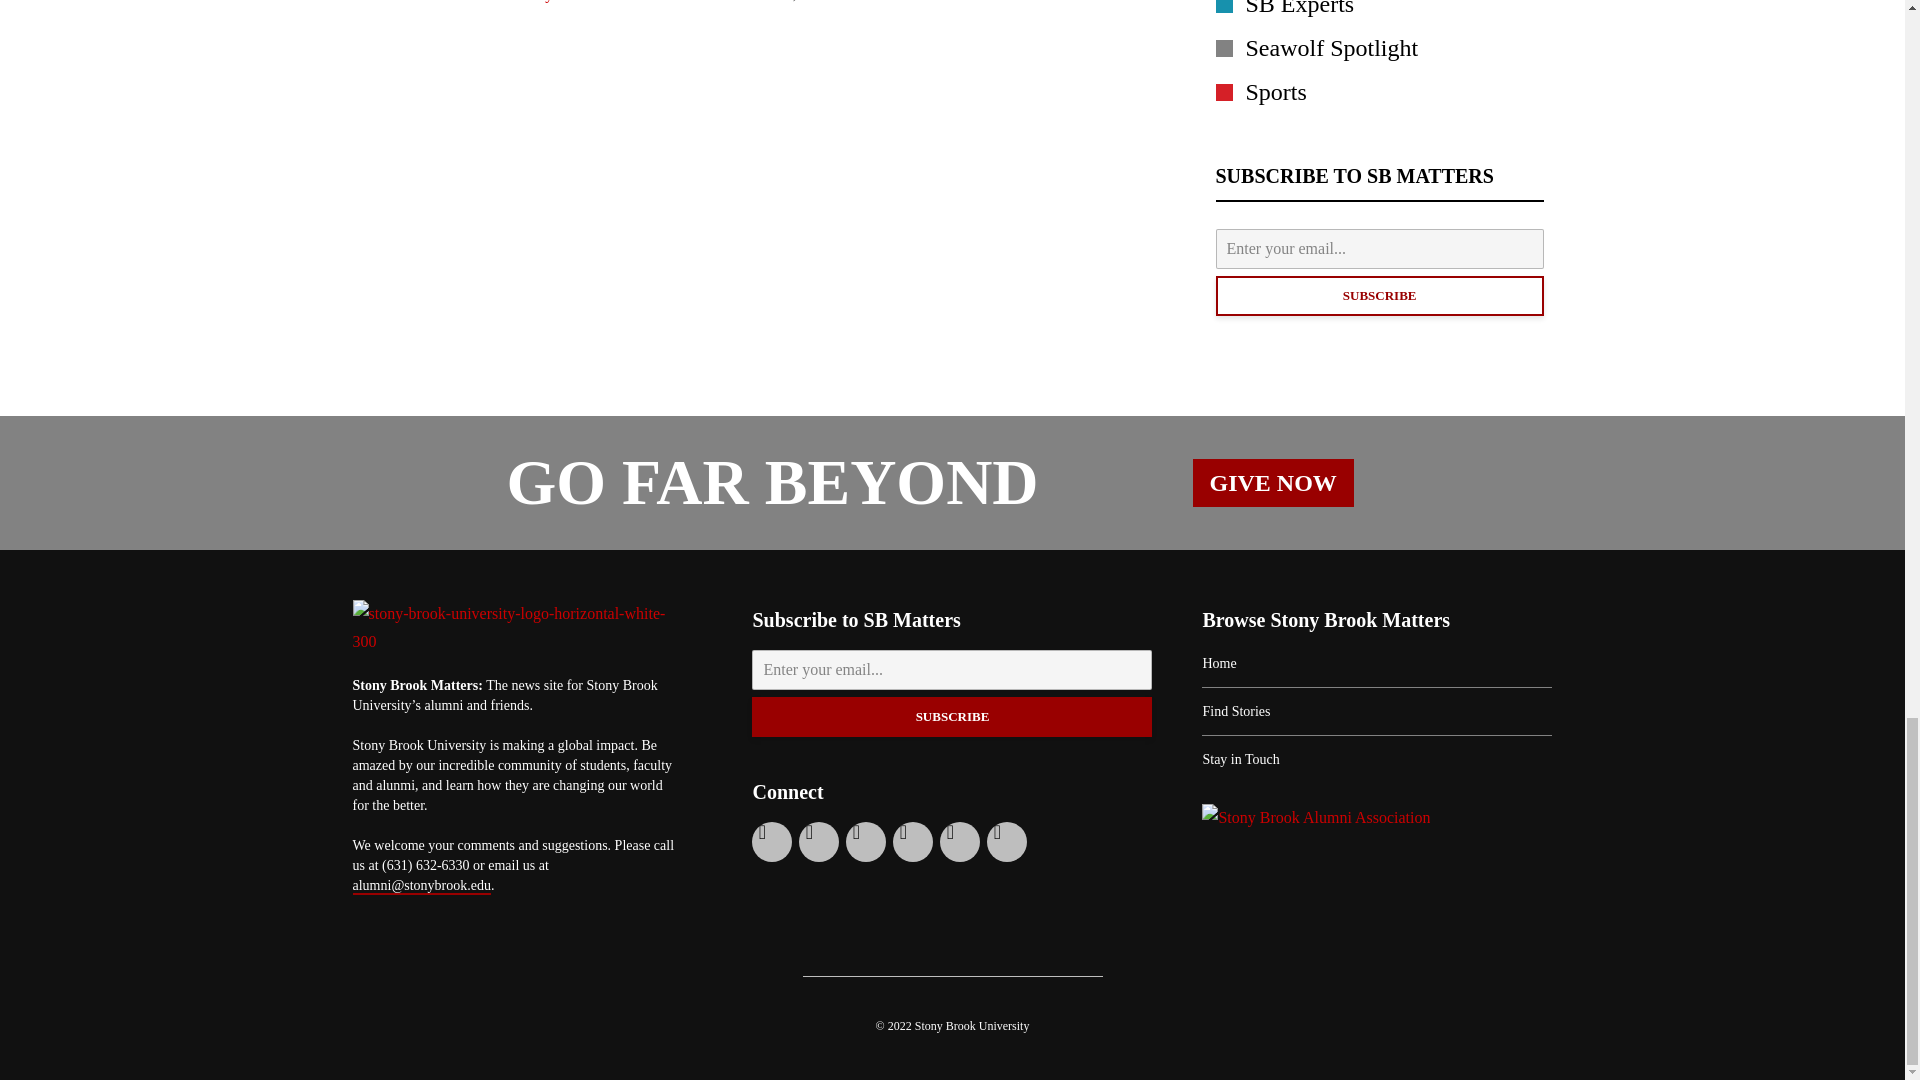 This screenshot has height=1080, width=1920. I want to click on stony-brook-university-logo-horizontal-white-300, so click(514, 628).